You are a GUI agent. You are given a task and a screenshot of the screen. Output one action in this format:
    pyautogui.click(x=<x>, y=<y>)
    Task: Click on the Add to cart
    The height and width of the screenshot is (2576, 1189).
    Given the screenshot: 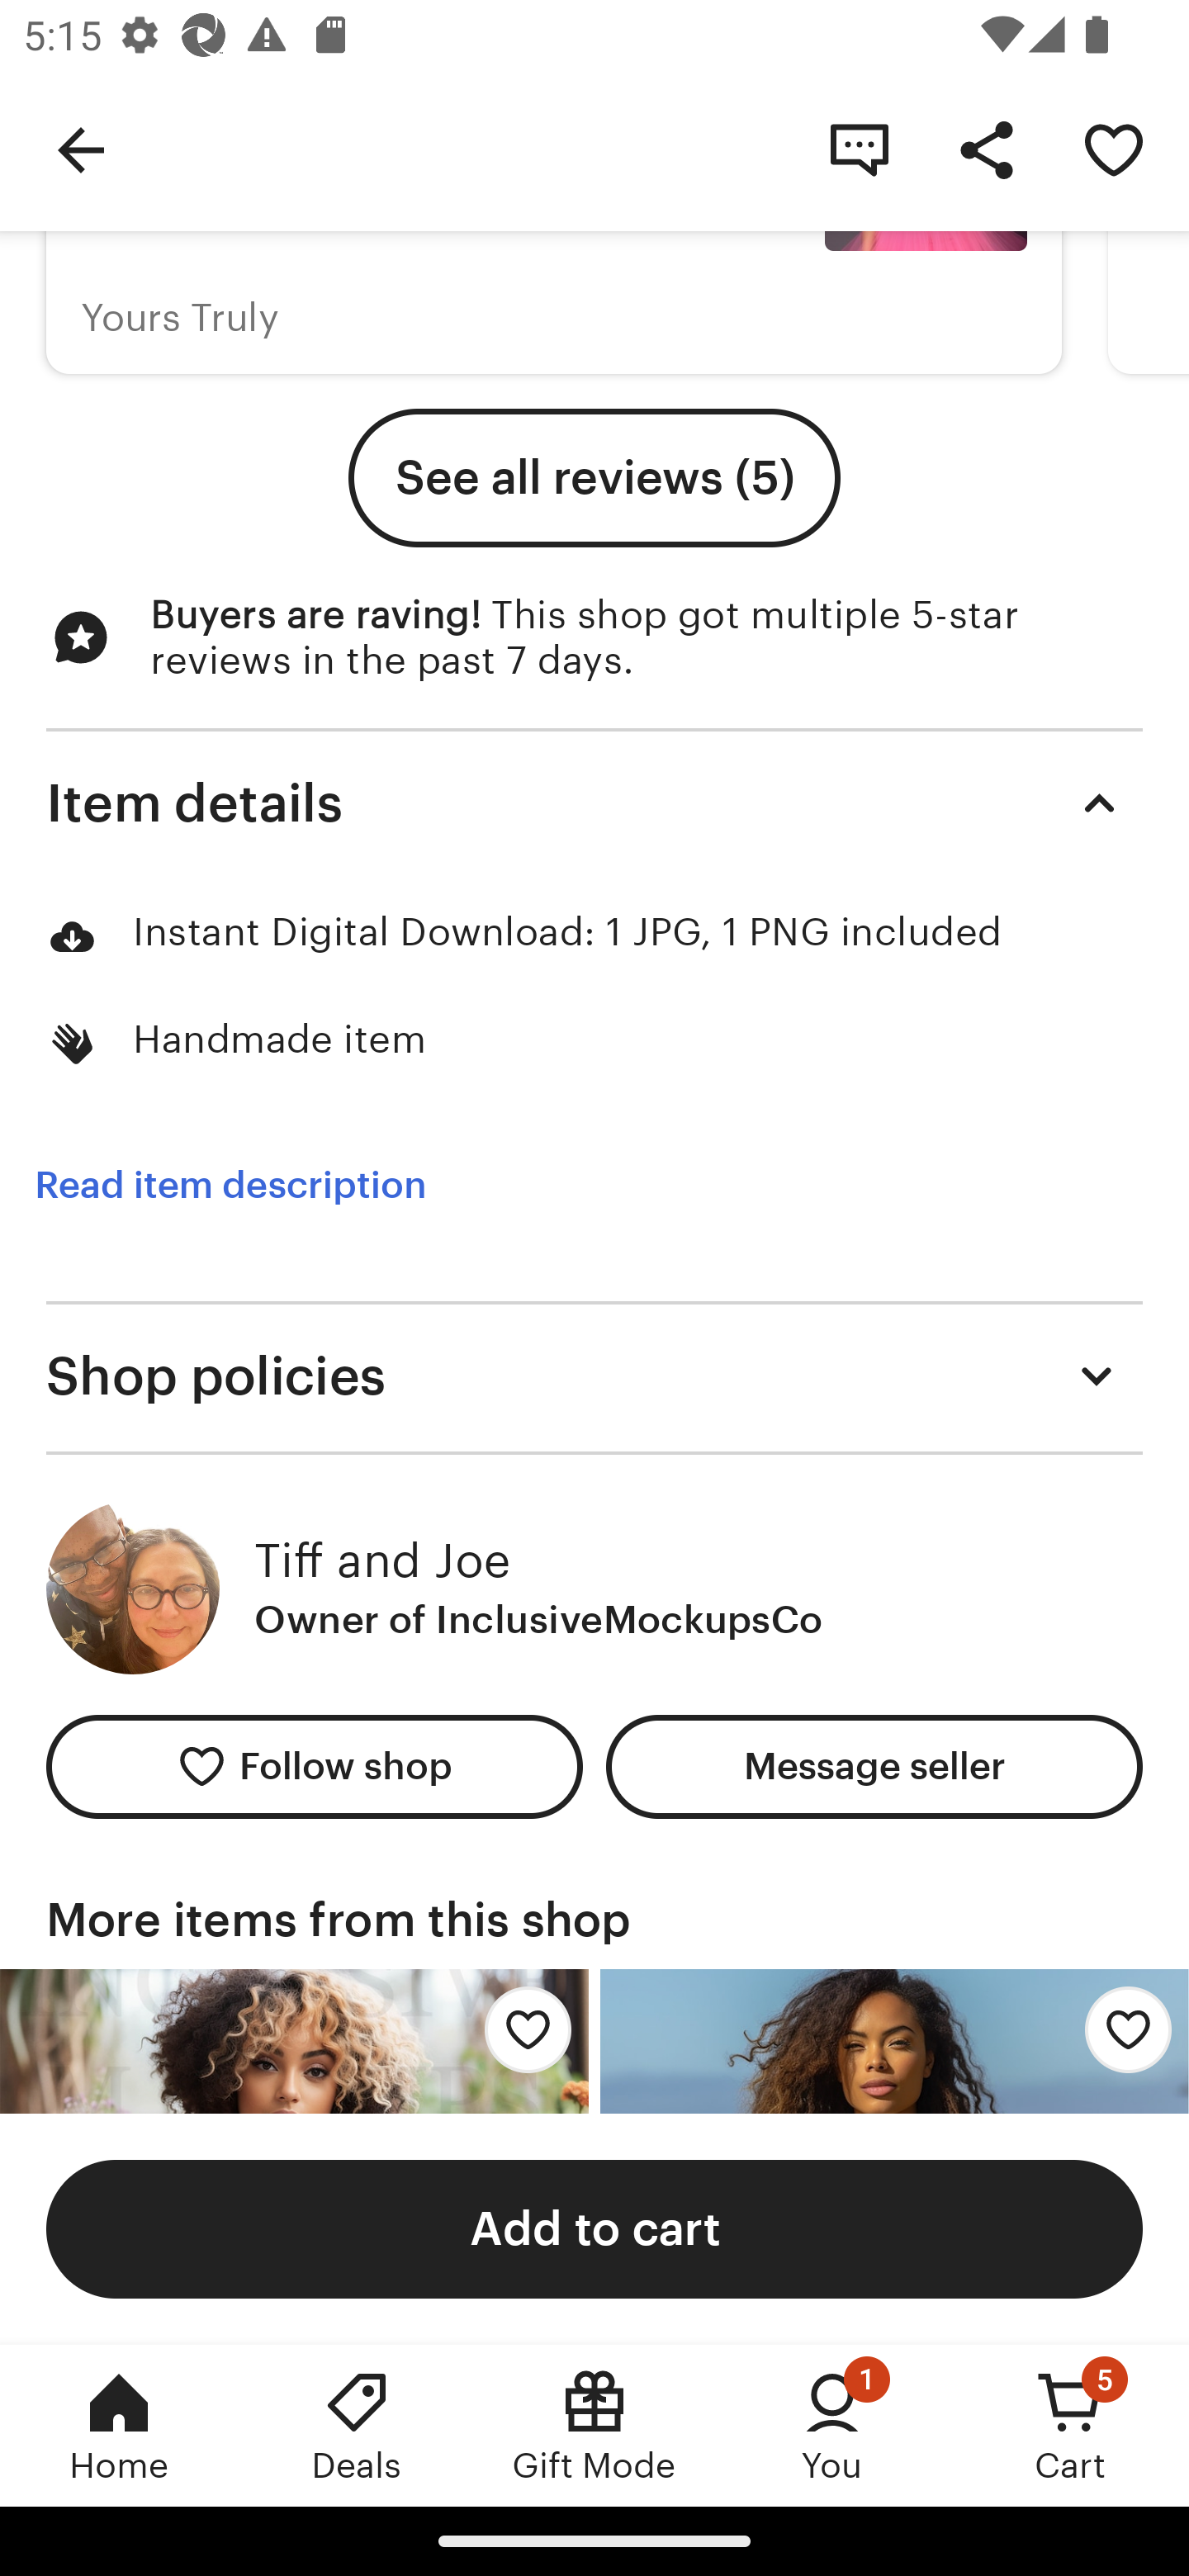 What is the action you would take?
    pyautogui.click(x=594, y=2228)
    